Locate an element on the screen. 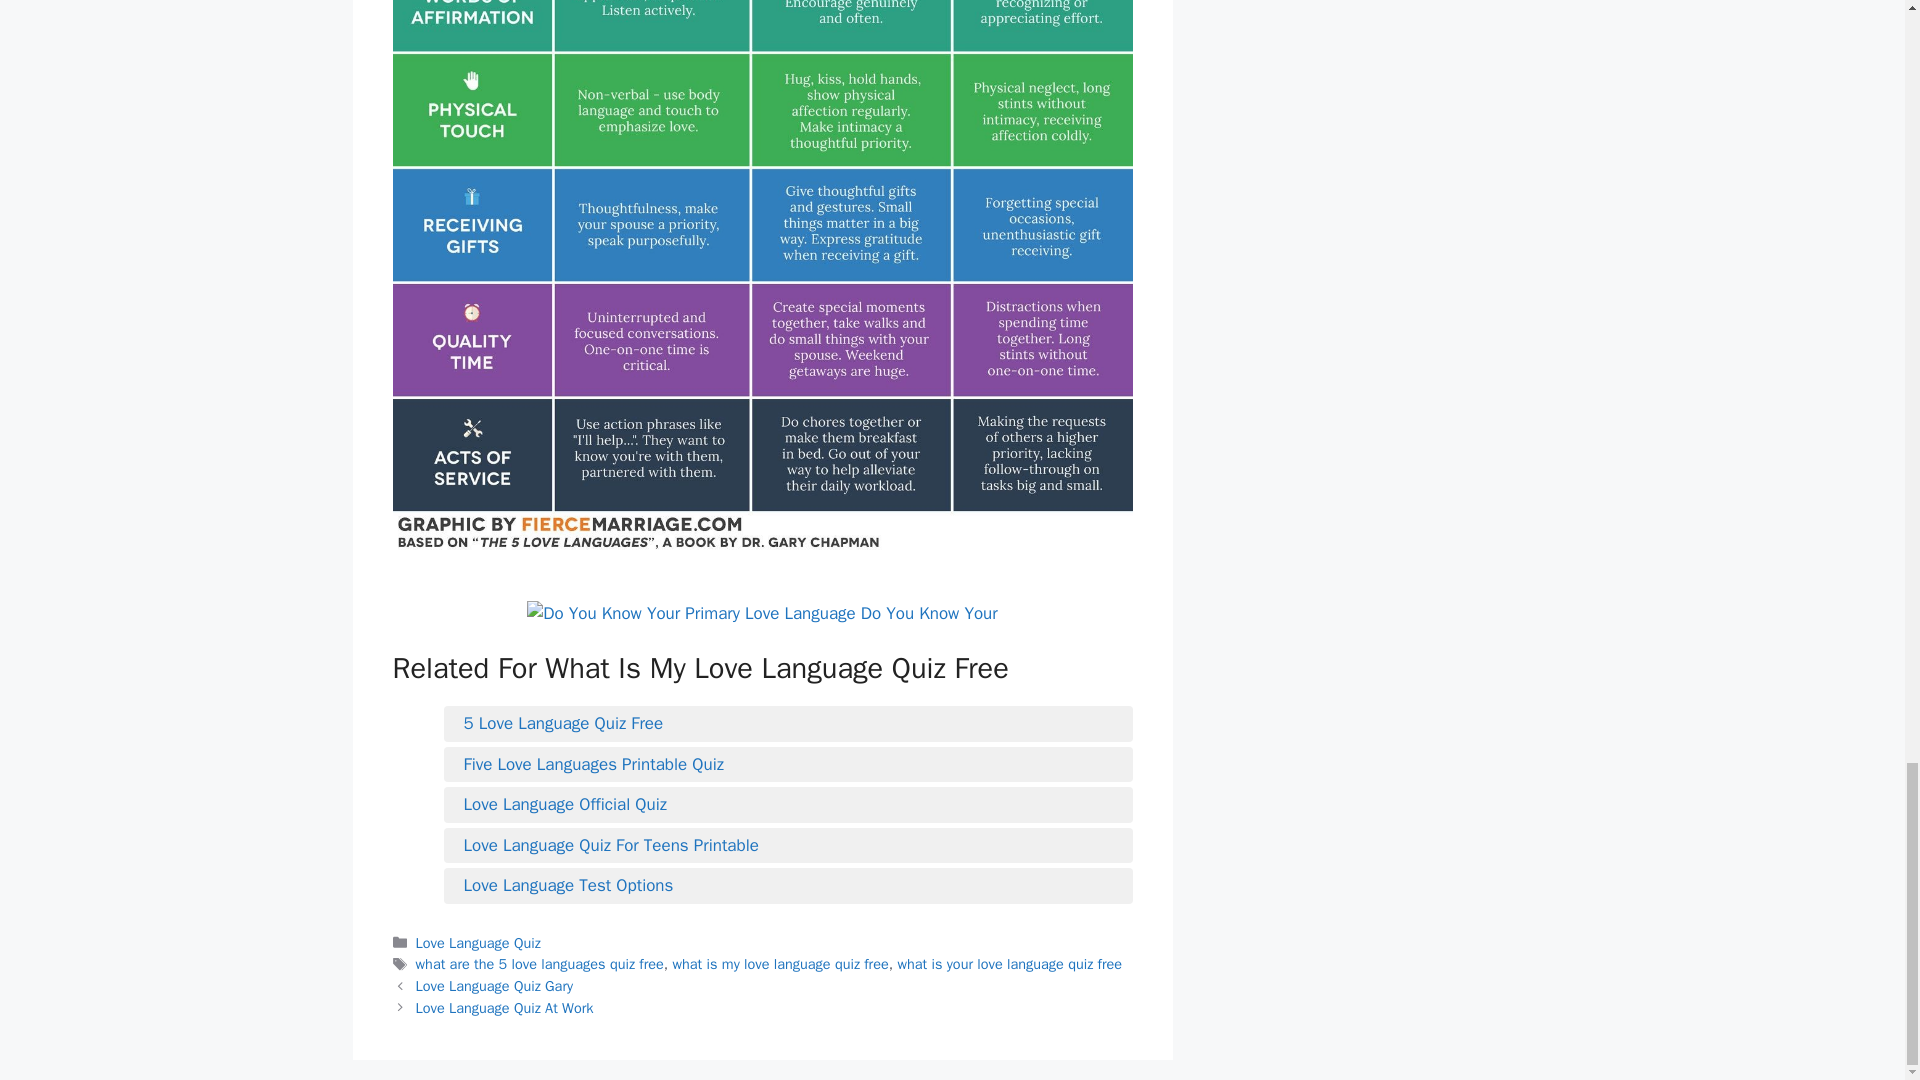 This screenshot has height=1080, width=1920. Love Language Quiz Gary is located at coordinates (494, 986).